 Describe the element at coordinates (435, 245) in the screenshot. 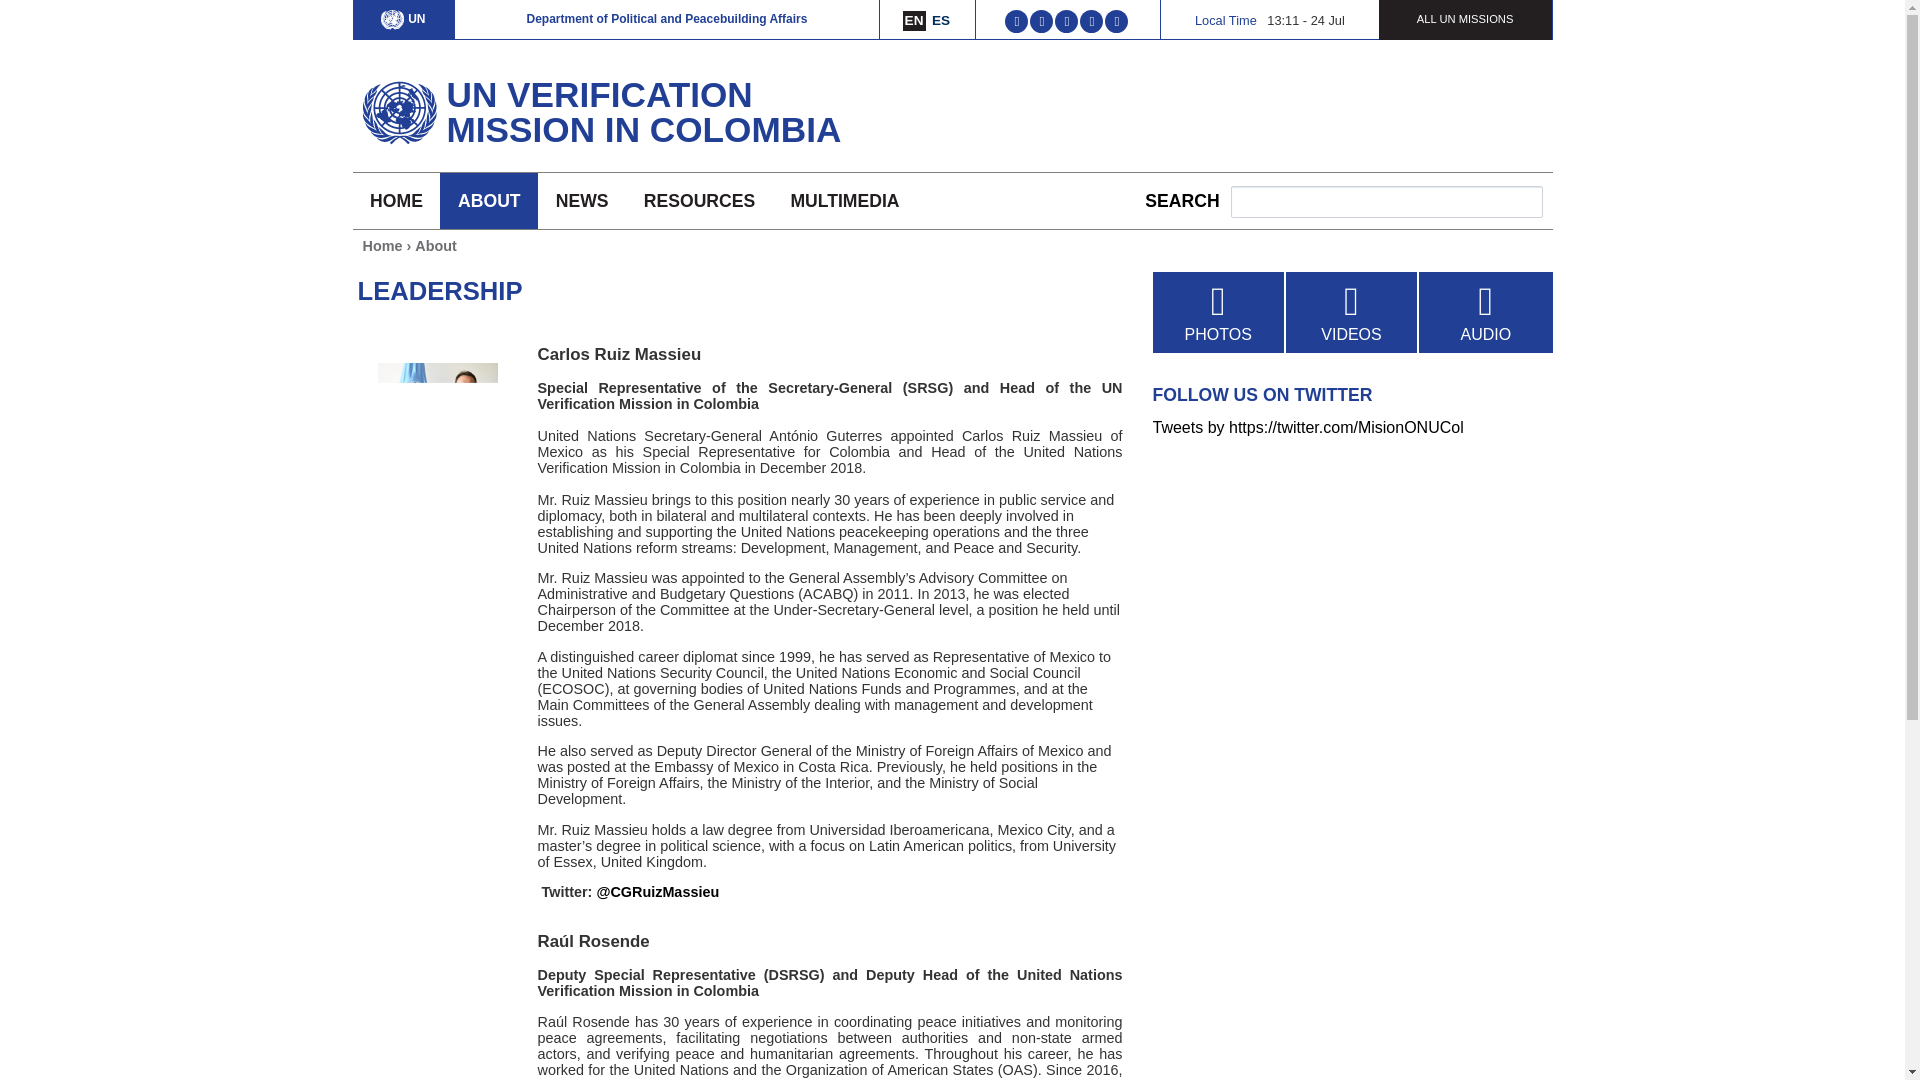

I see `About` at that location.